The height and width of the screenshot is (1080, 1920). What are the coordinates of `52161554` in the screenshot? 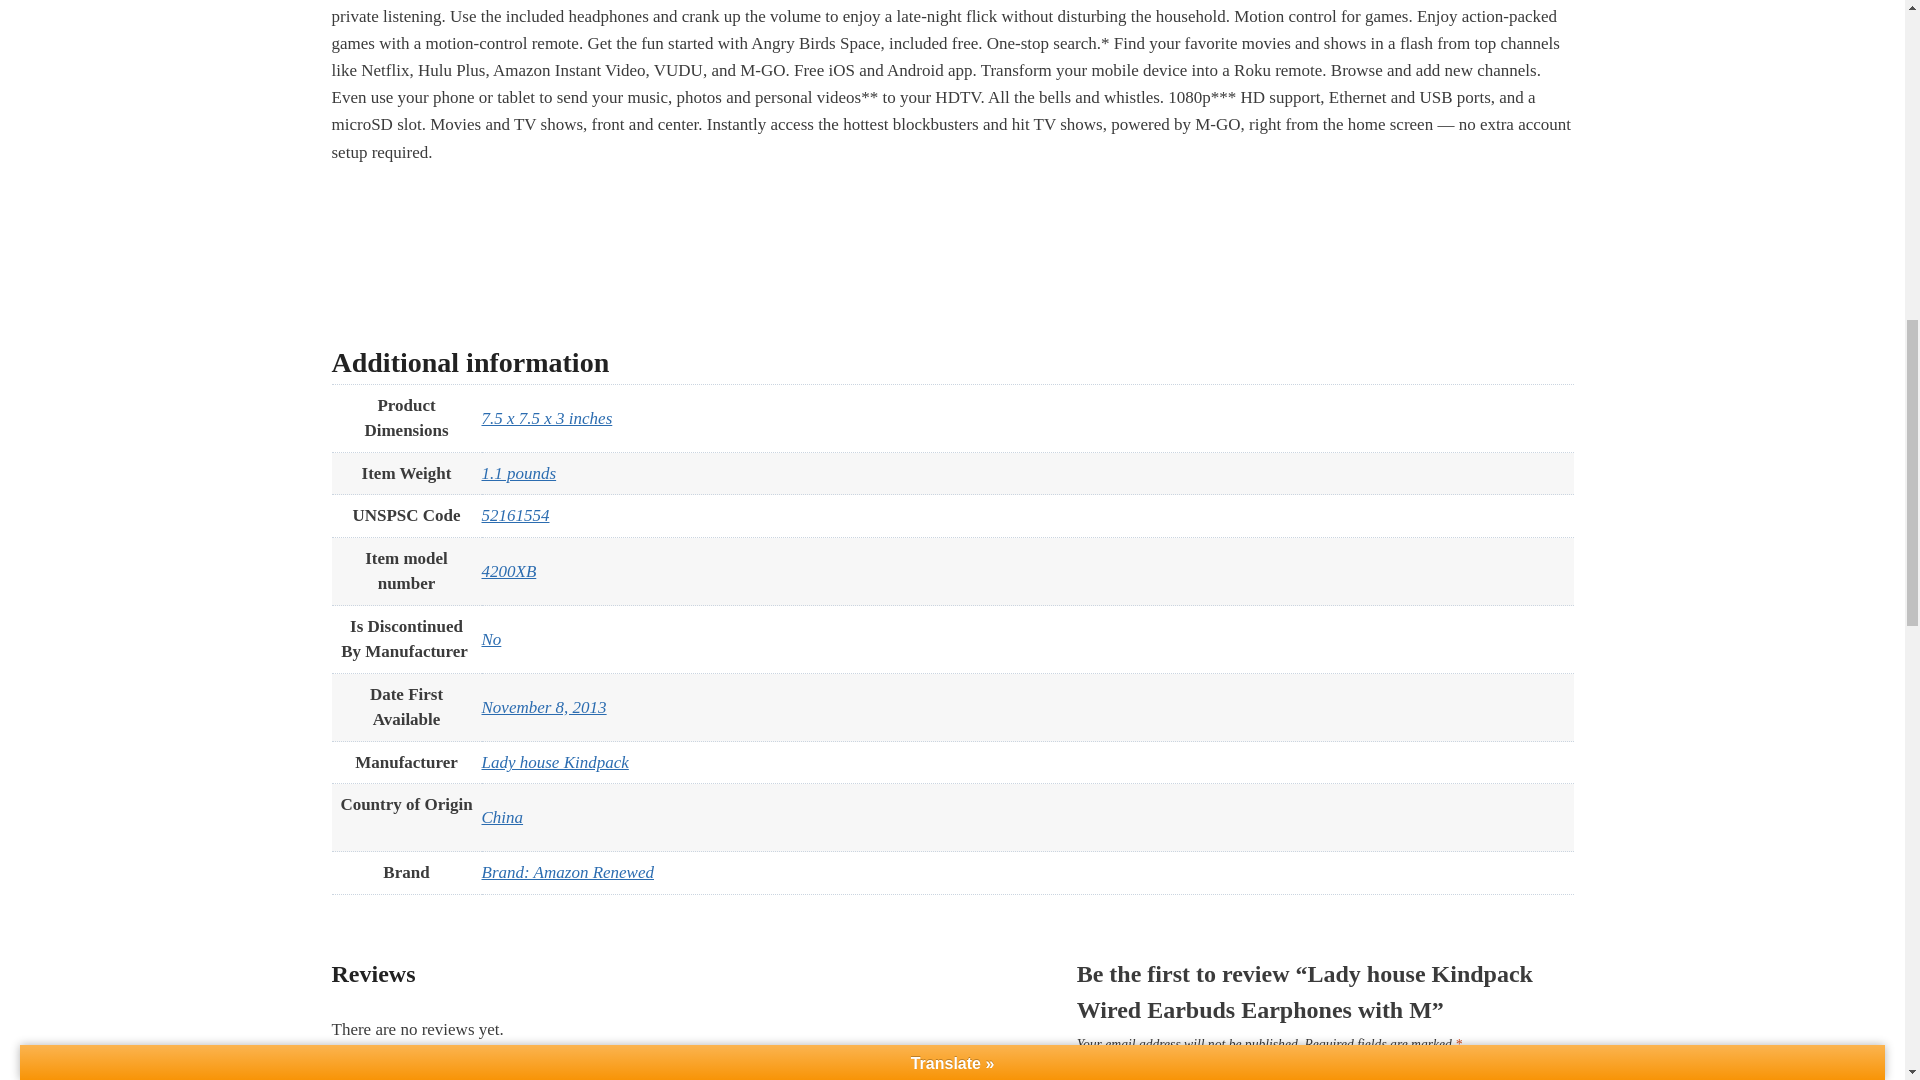 It's located at (515, 515).